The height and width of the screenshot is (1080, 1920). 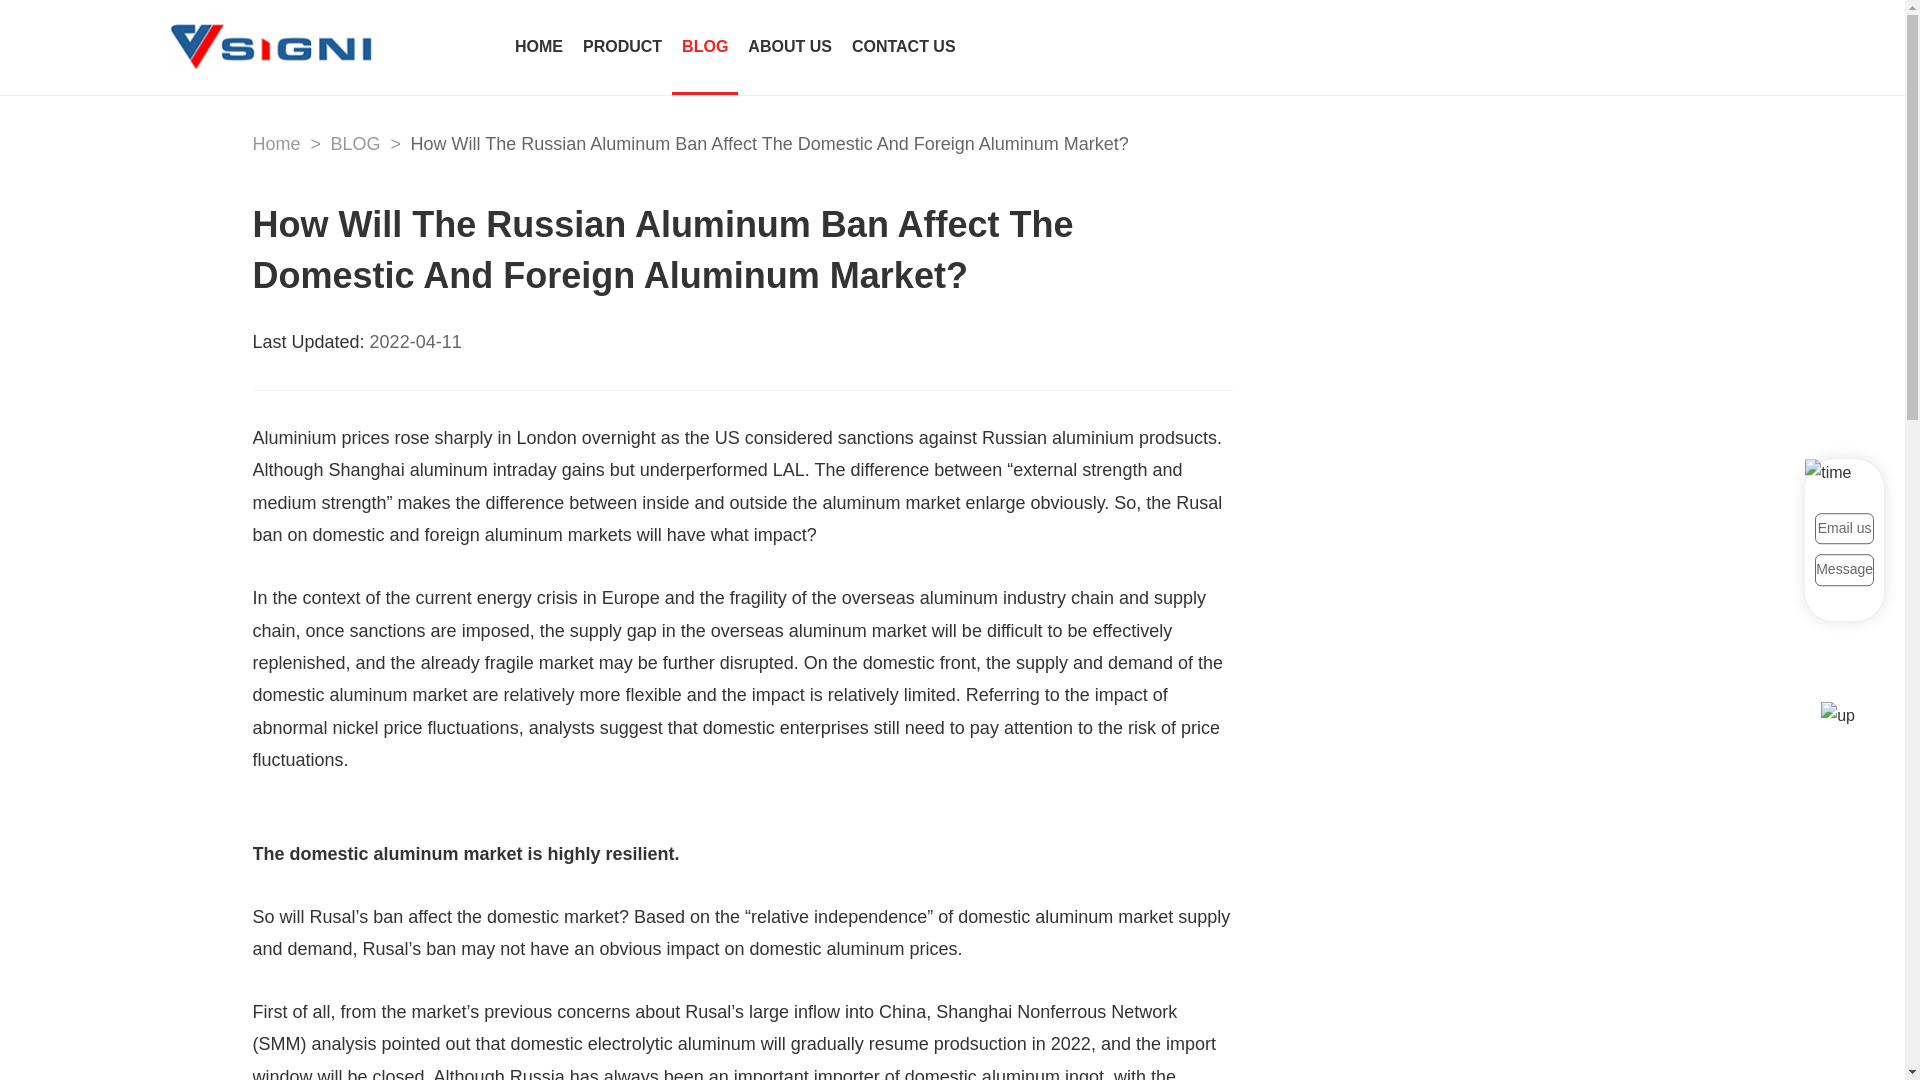 What do you see at coordinates (622, 48) in the screenshot?
I see `PRODUCT` at bounding box center [622, 48].